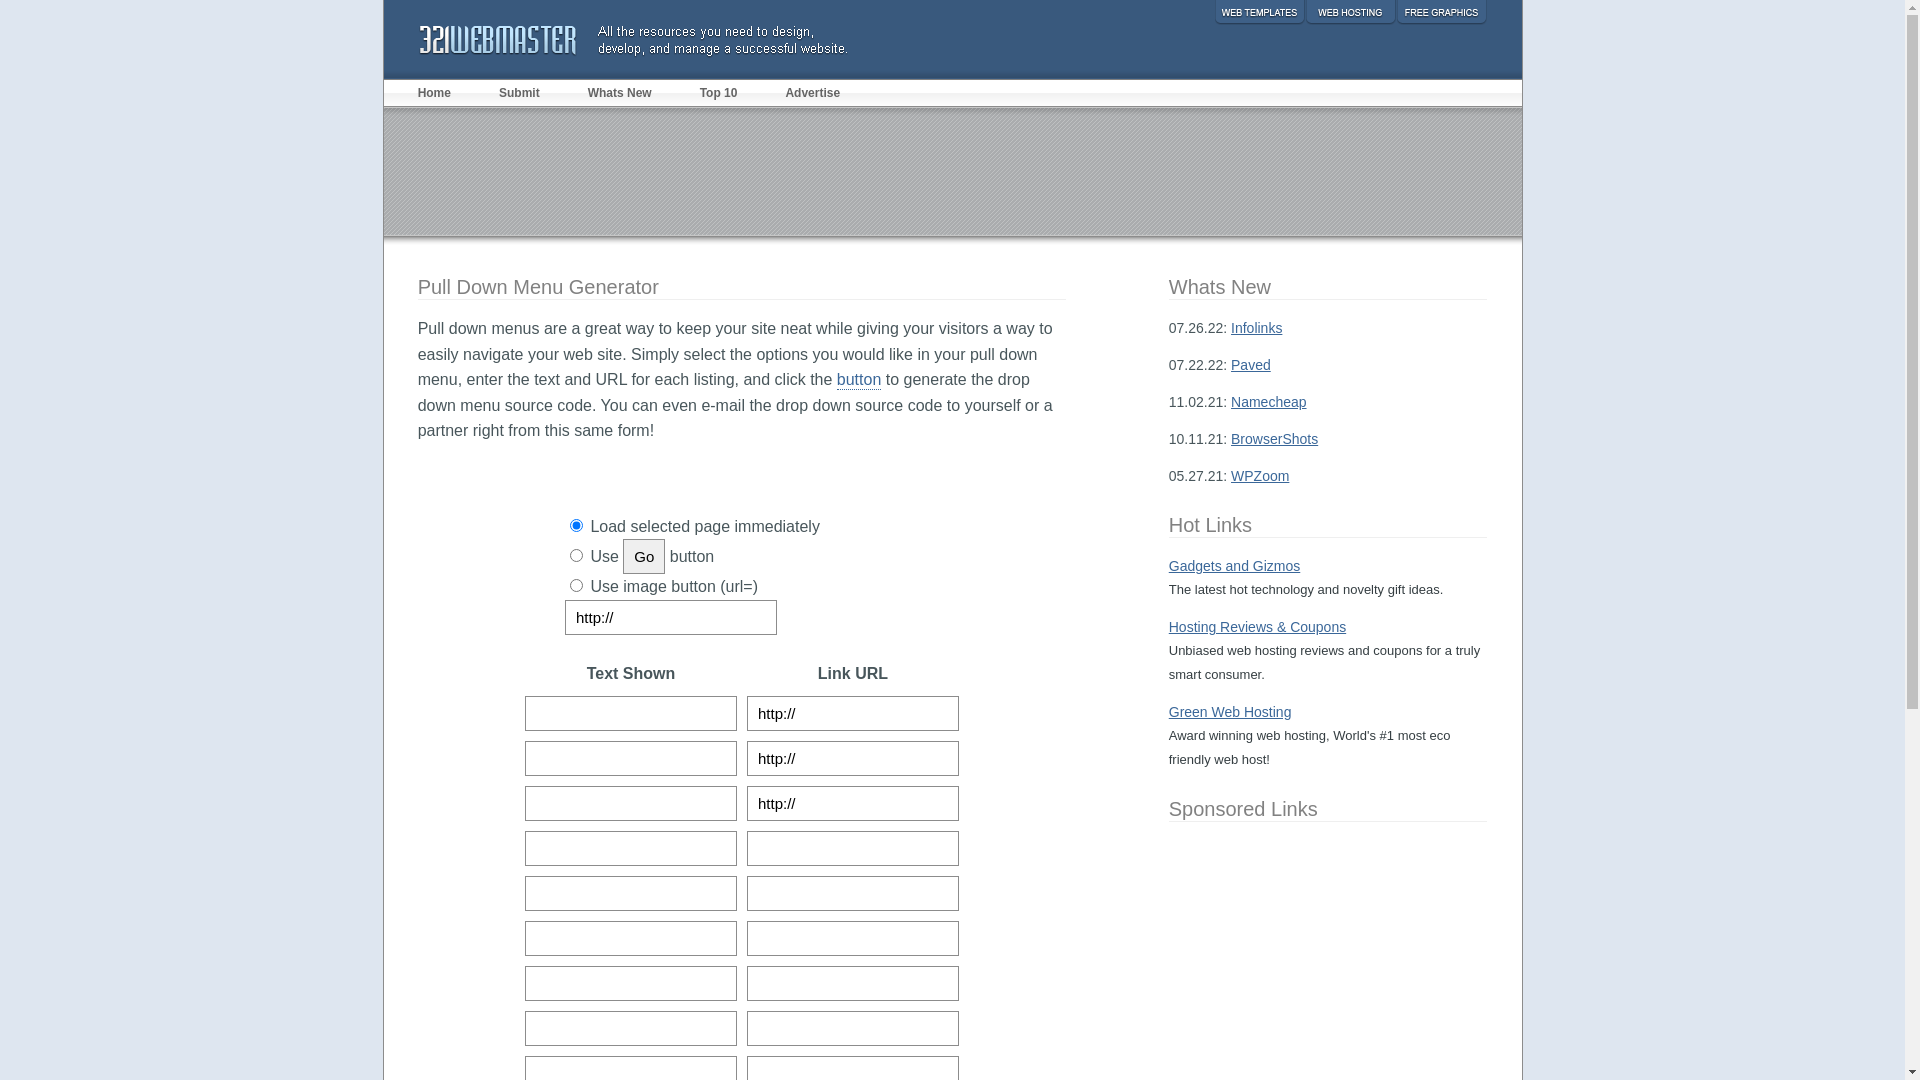 The height and width of the screenshot is (1080, 1920). I want to click on Advertisement, so click(953, 171).